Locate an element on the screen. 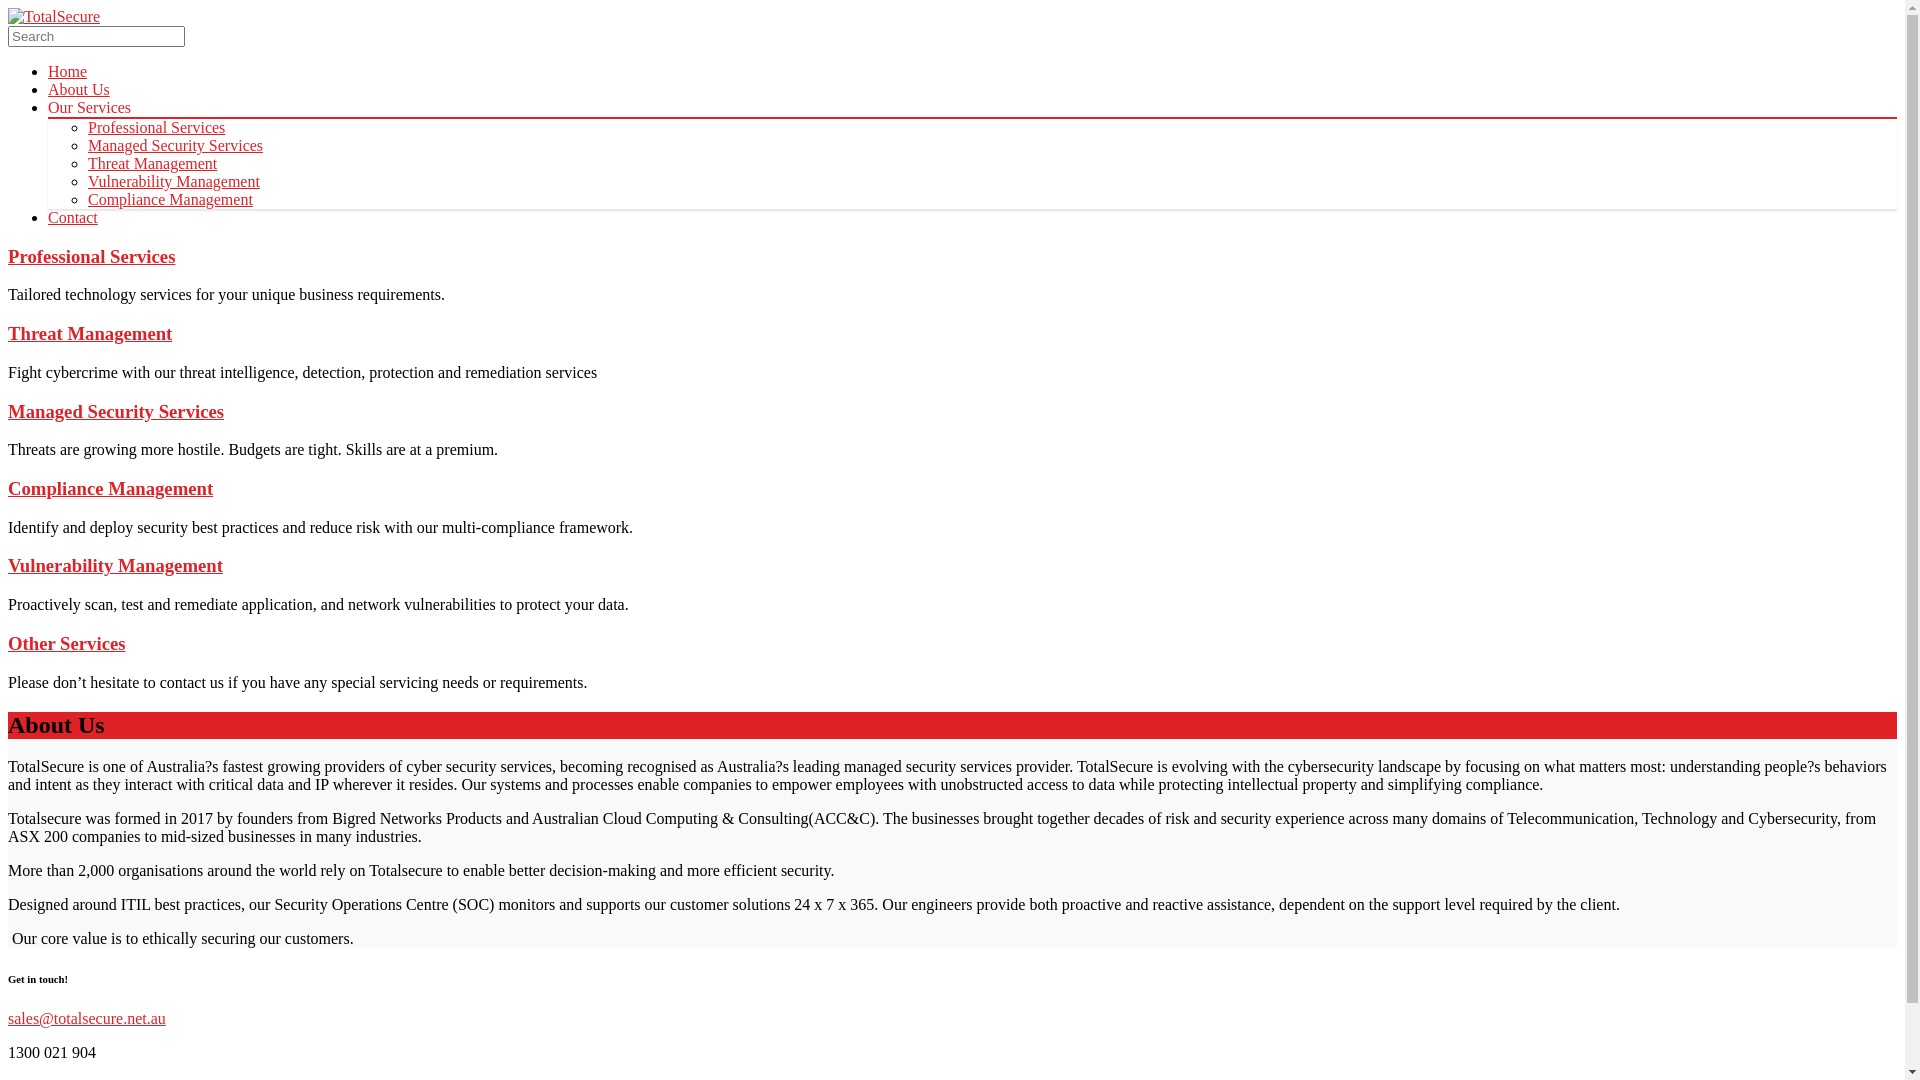  Threat Management is located at coordinates (952, 334).